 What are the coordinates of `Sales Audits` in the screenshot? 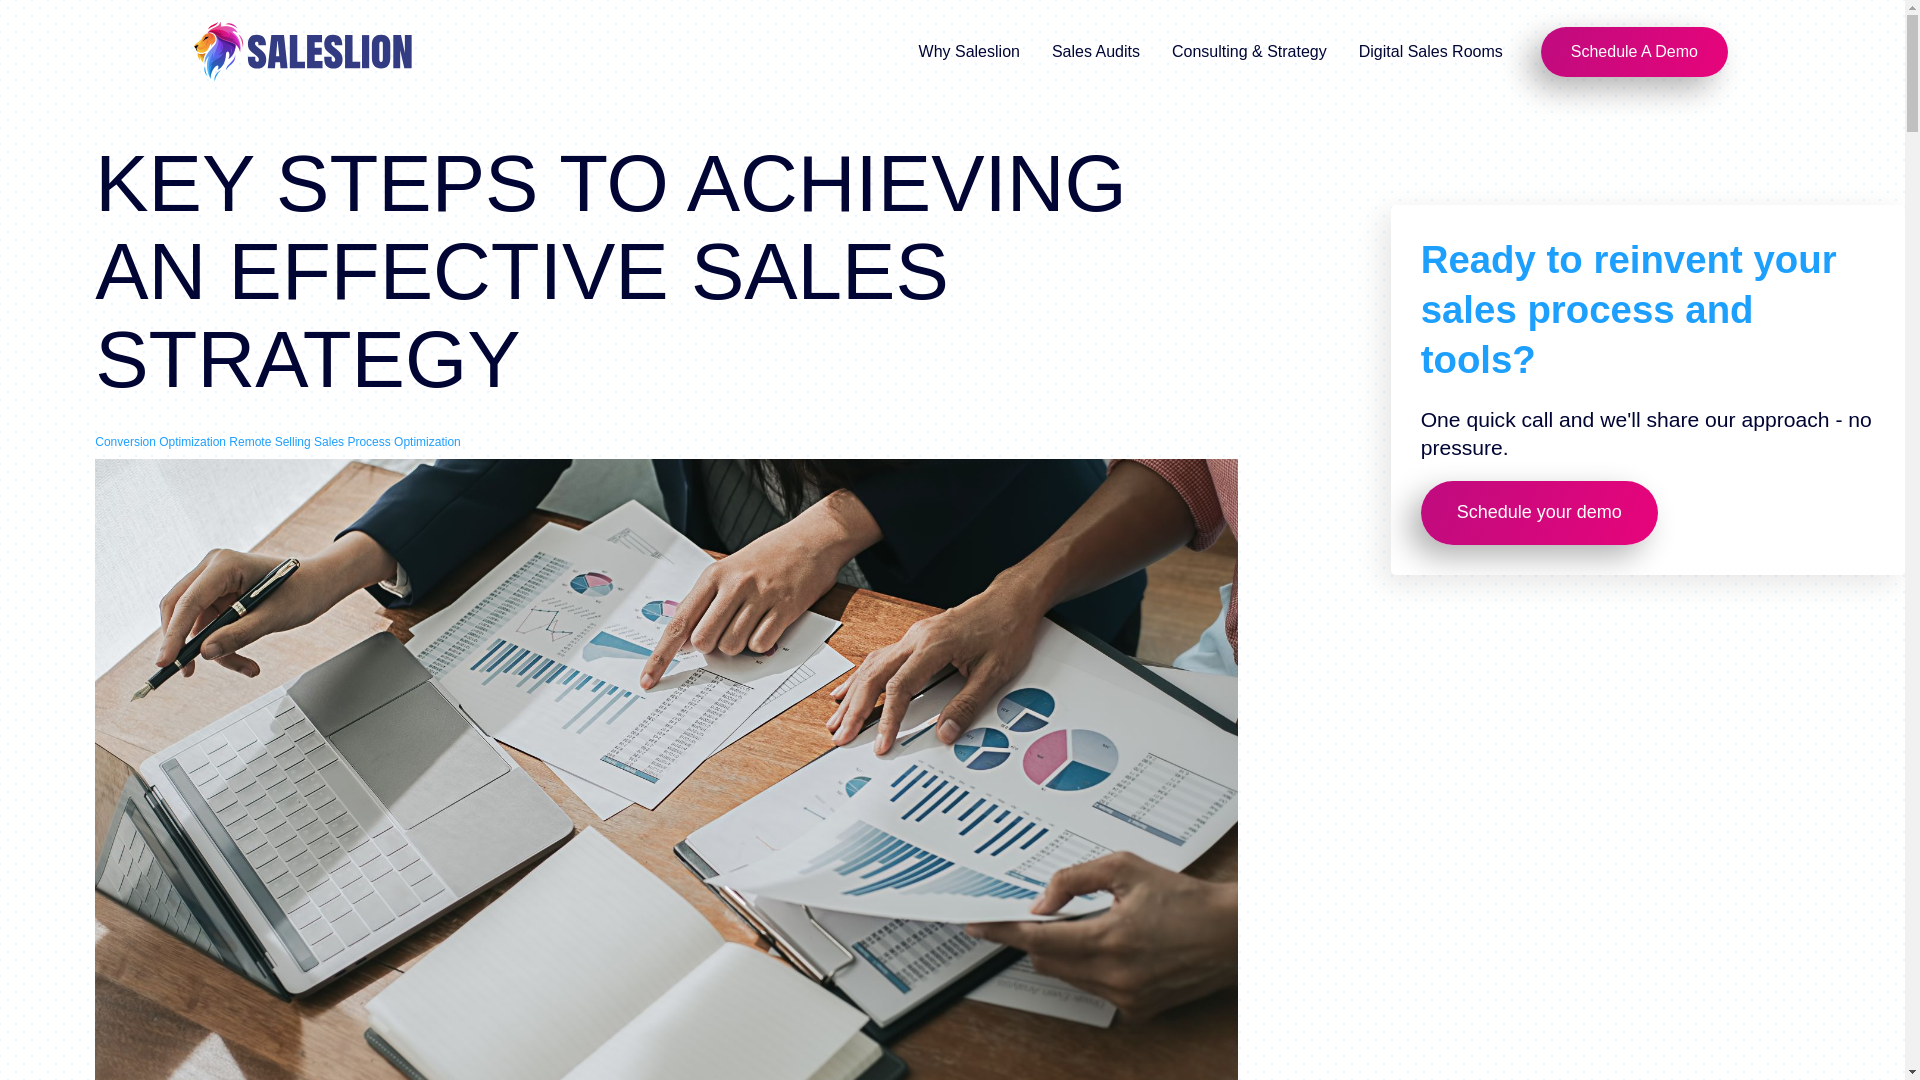 It's located at (1098, 51).